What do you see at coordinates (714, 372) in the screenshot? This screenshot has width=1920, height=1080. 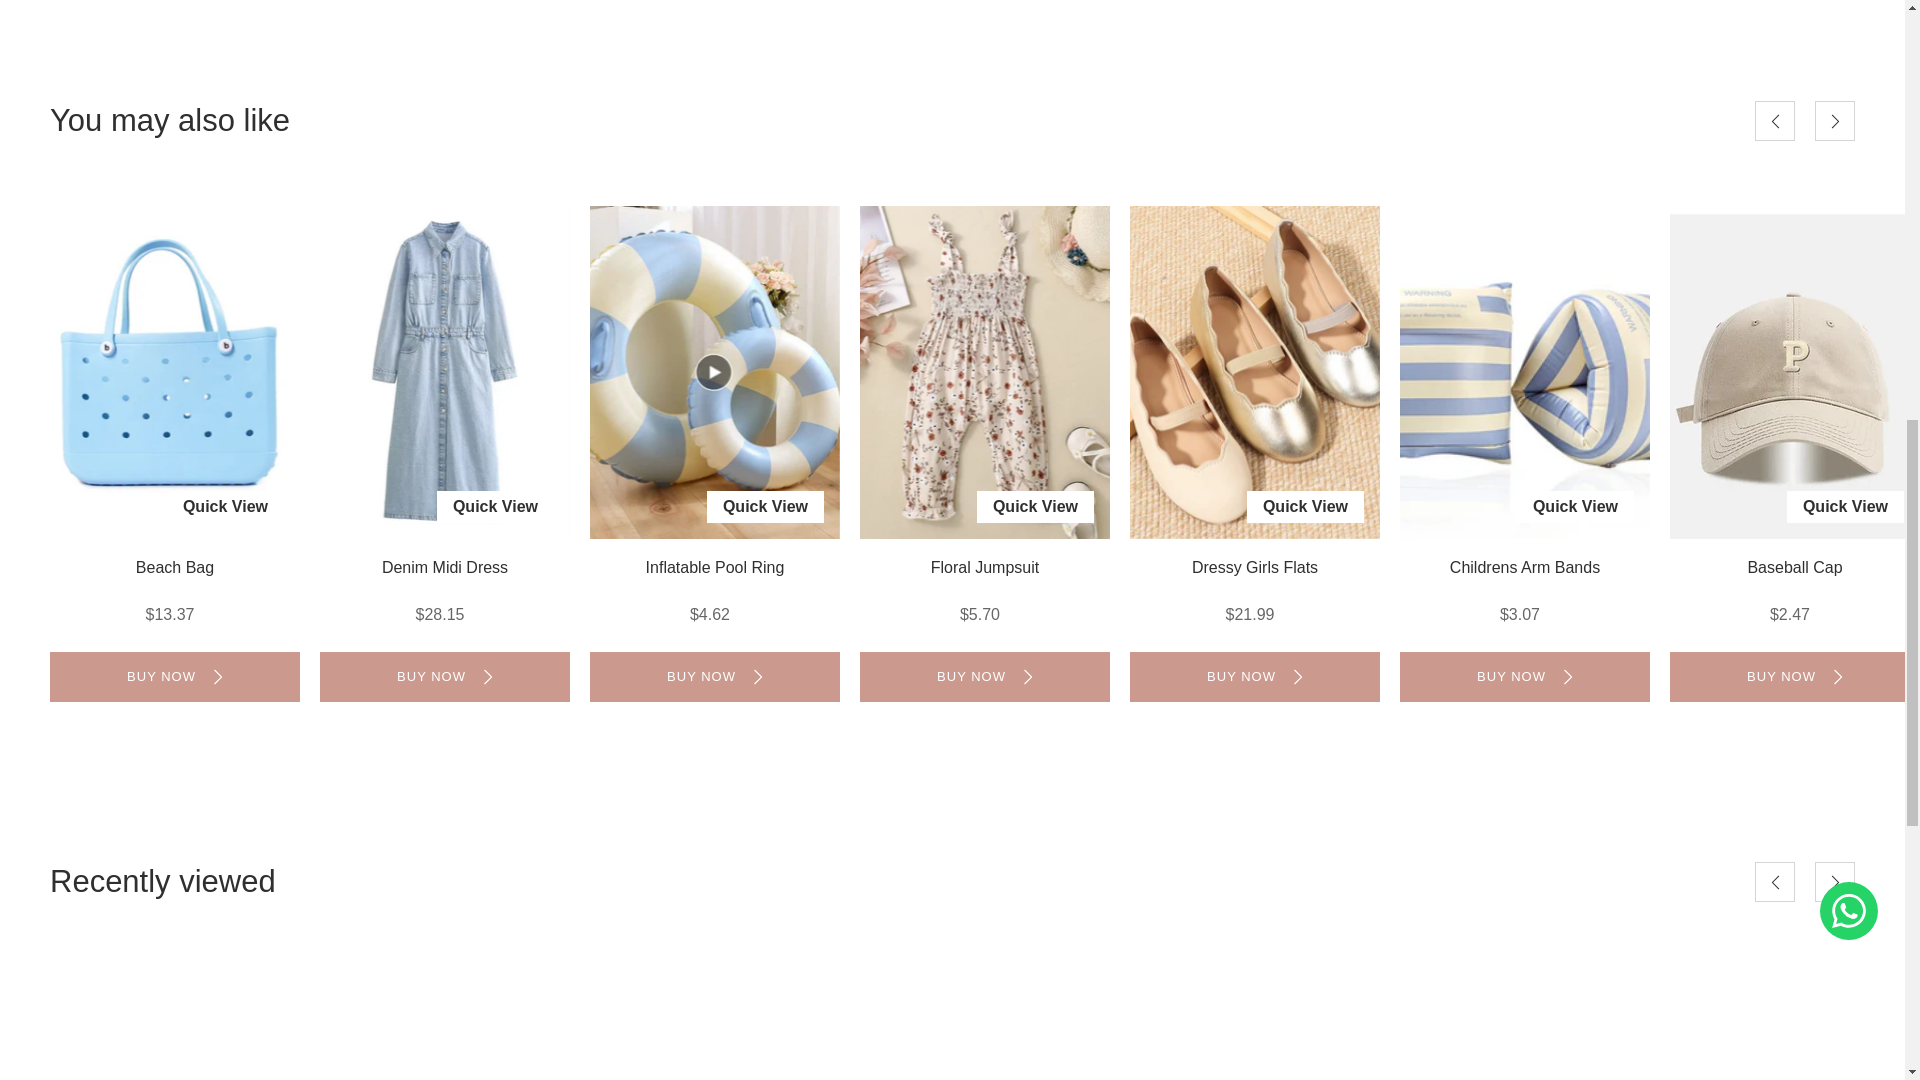 I see `Inflatable Pool Ring` at bounding box center [714, 372].